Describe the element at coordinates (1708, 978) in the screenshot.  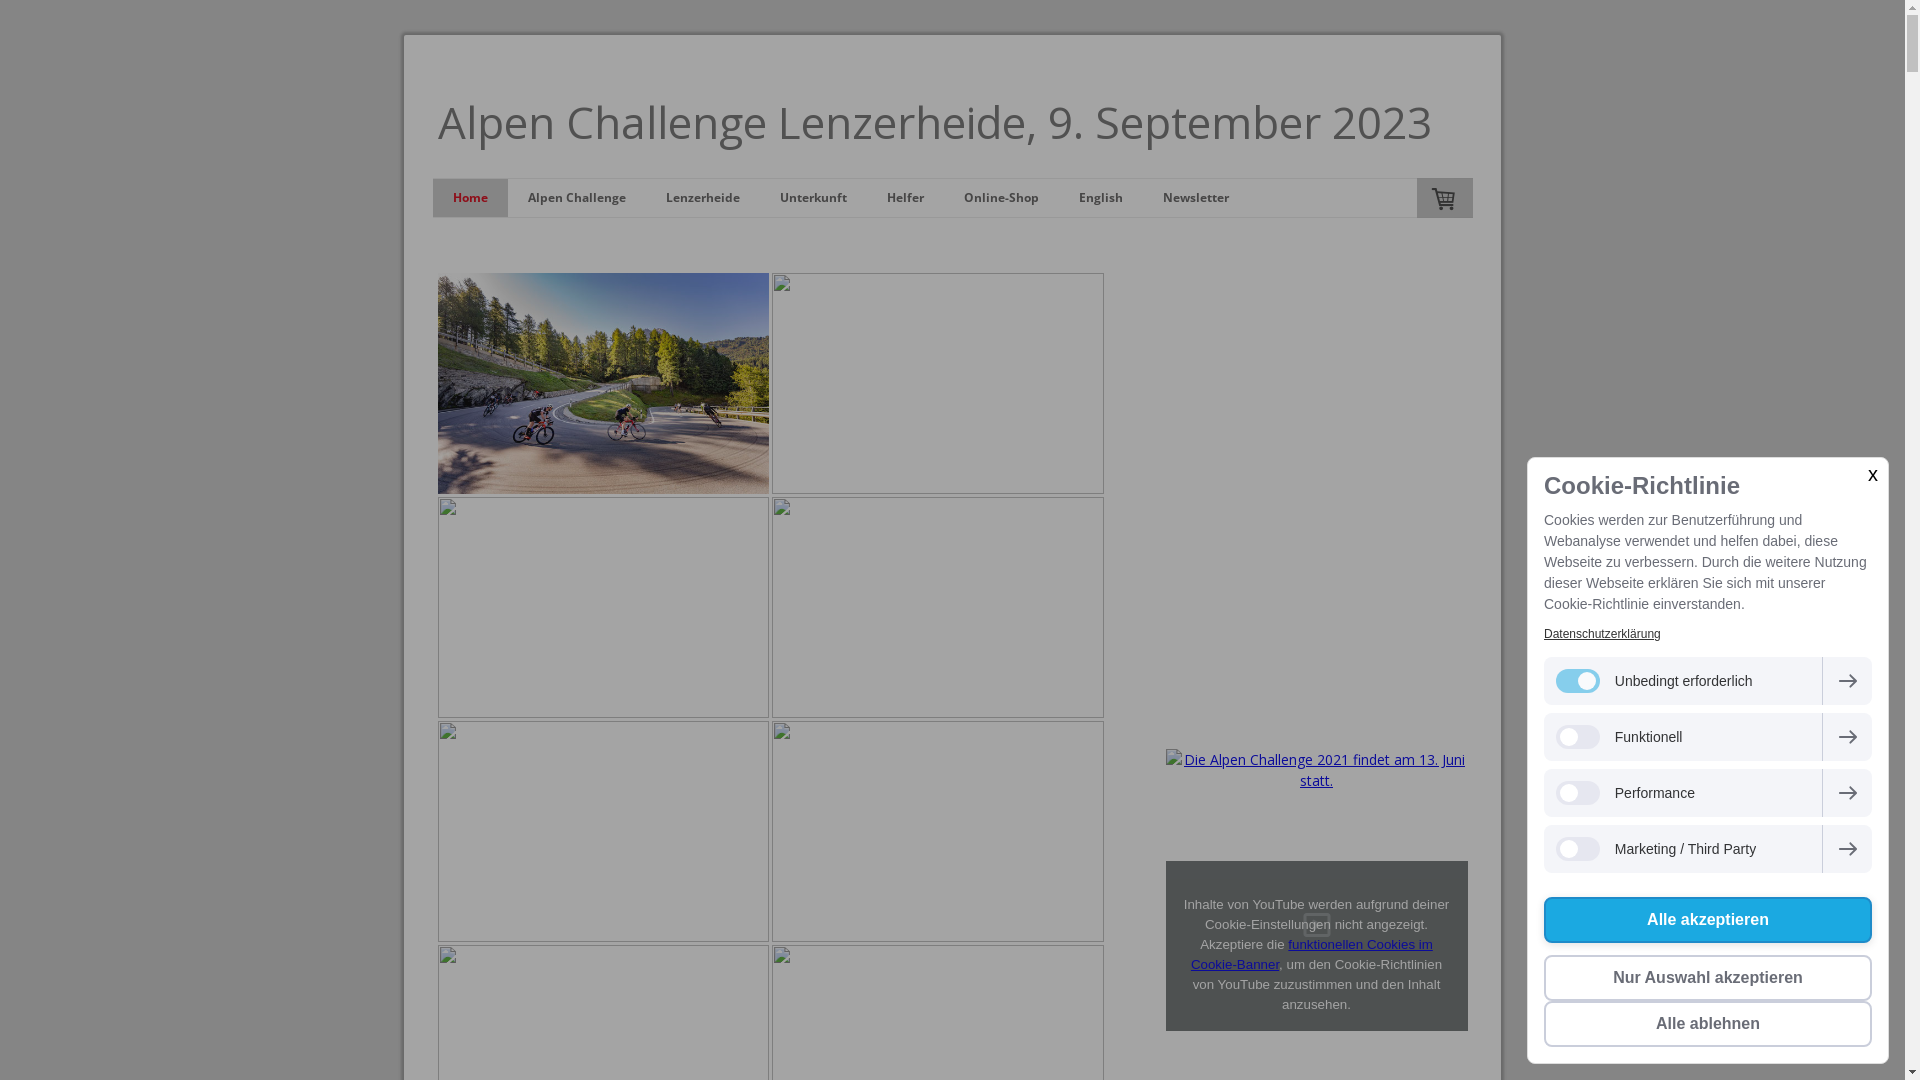
I see `Nur Auswahl akzeptieren` at that location.